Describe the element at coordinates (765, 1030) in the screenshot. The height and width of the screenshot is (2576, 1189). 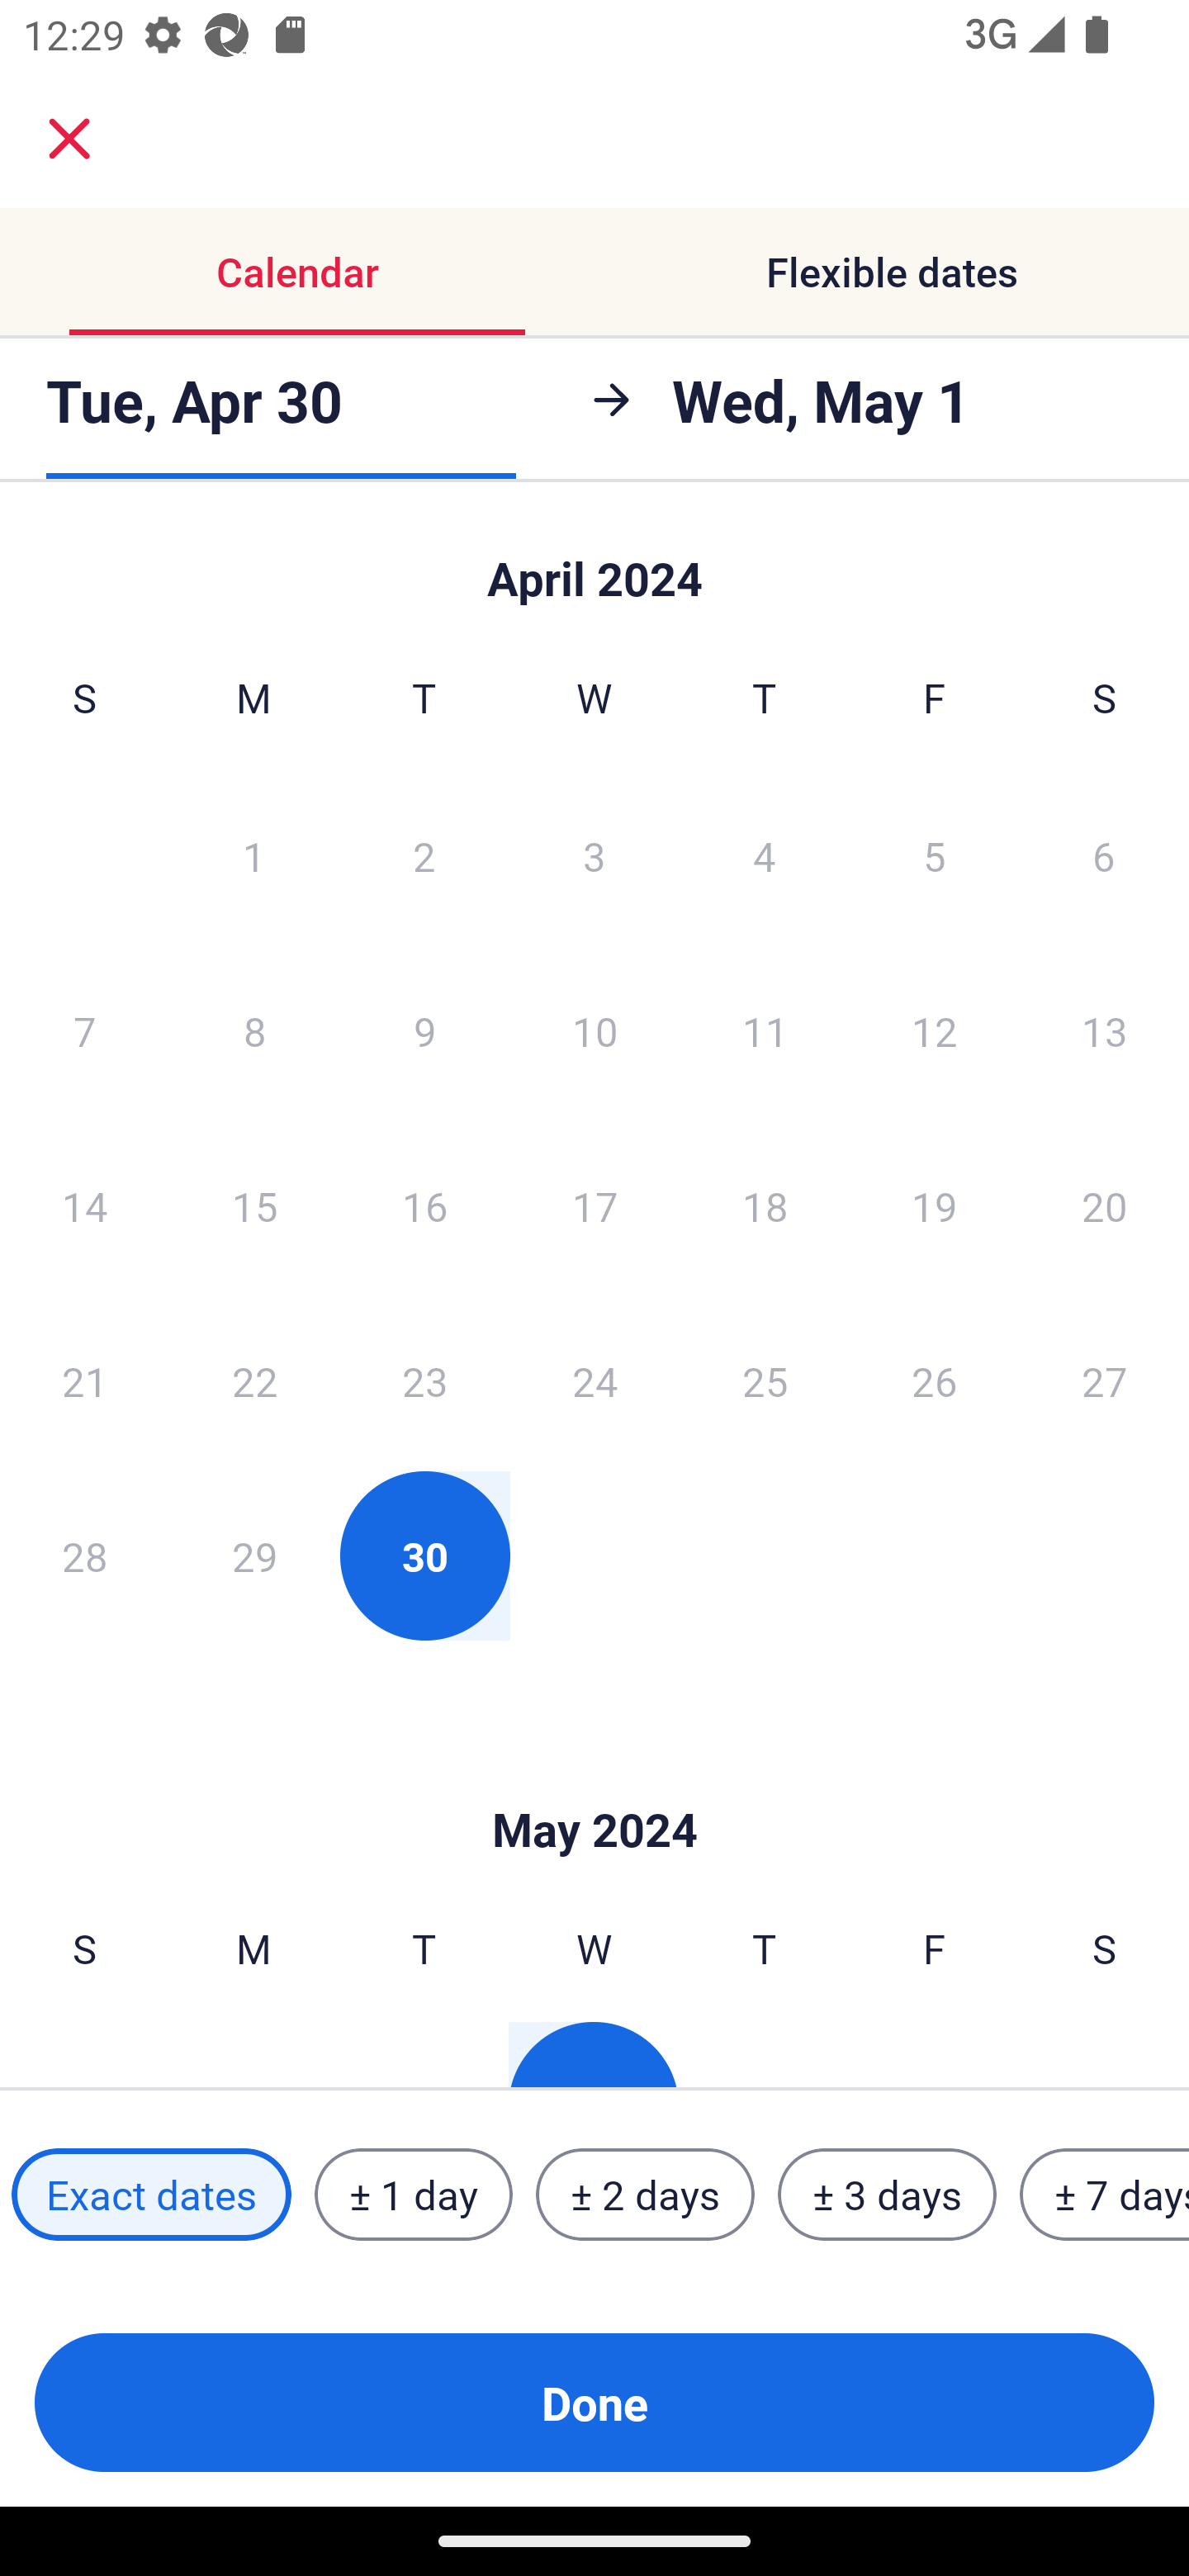
I see `11 Thursday, April 11, 2024` at that location.